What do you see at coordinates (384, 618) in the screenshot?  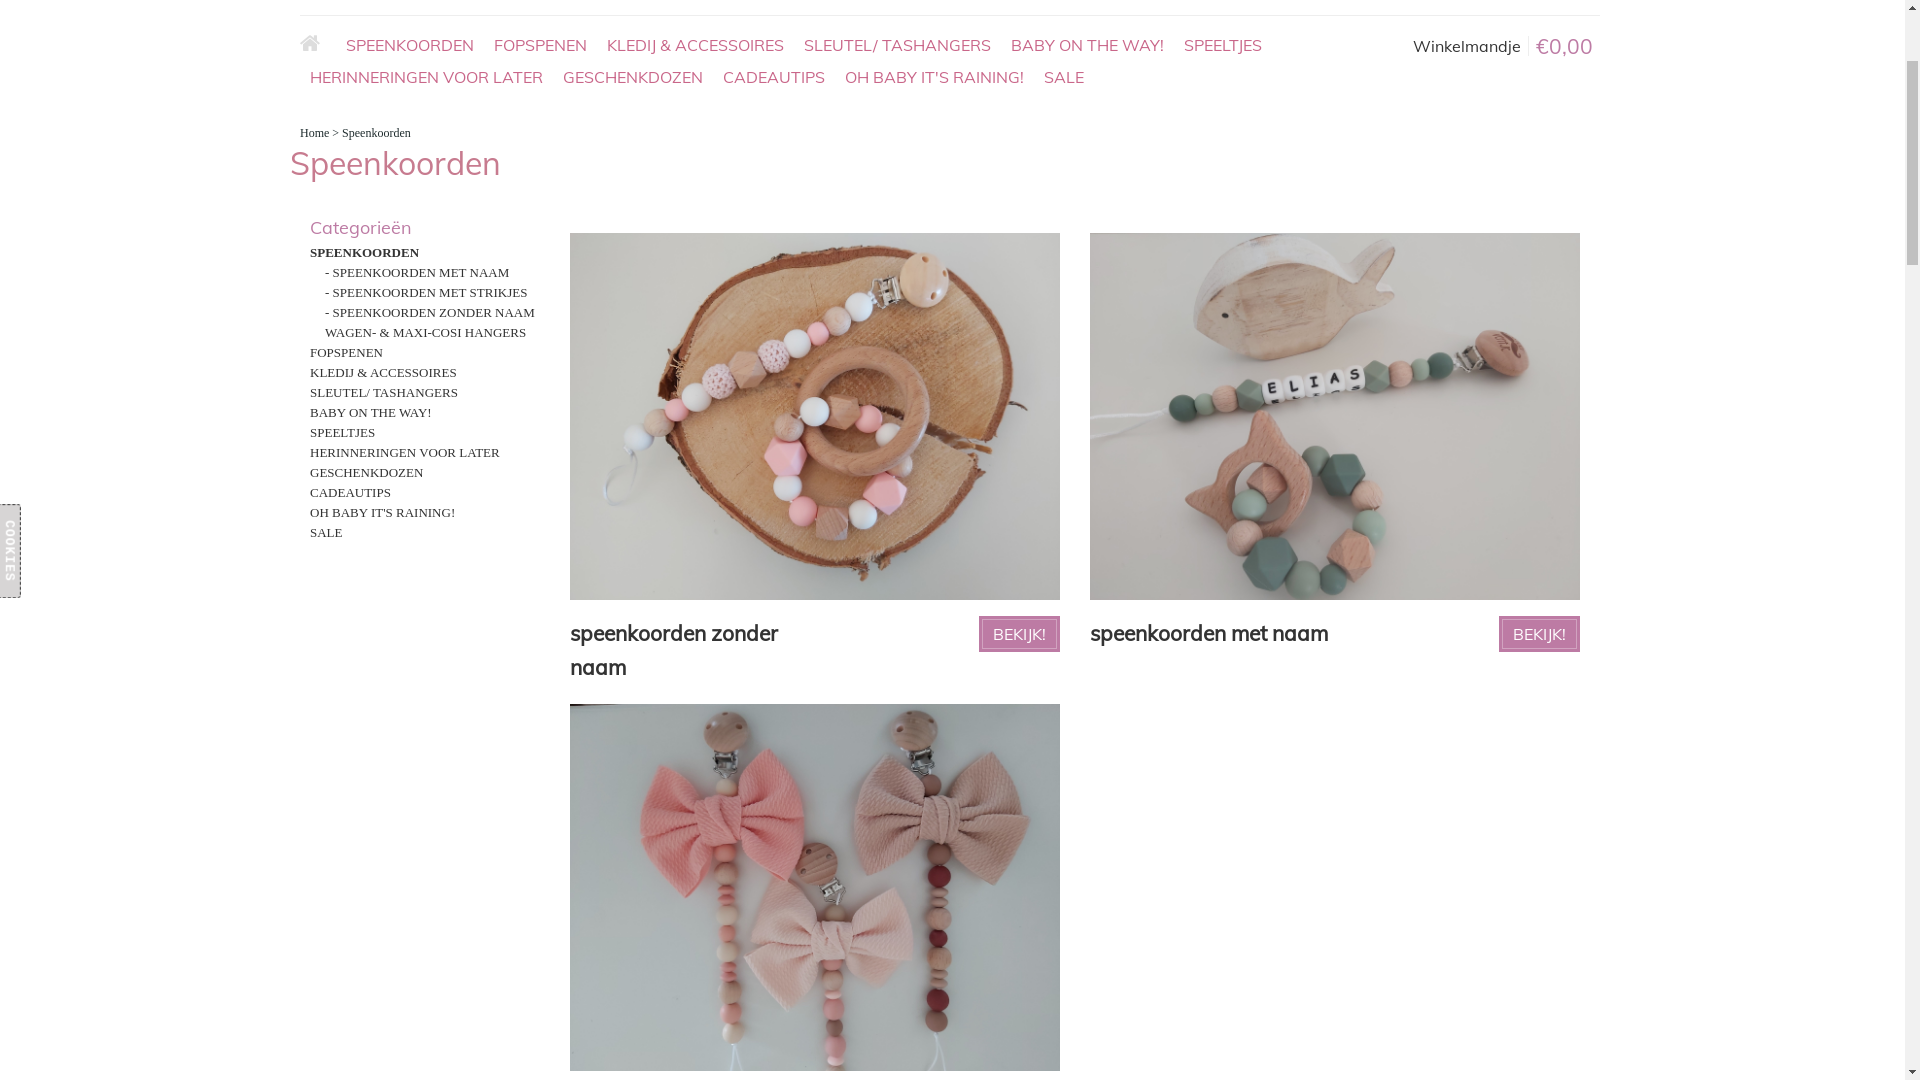 I see `KLEDIJ & ACCESSOIRES` at bounding box center [384, 618].